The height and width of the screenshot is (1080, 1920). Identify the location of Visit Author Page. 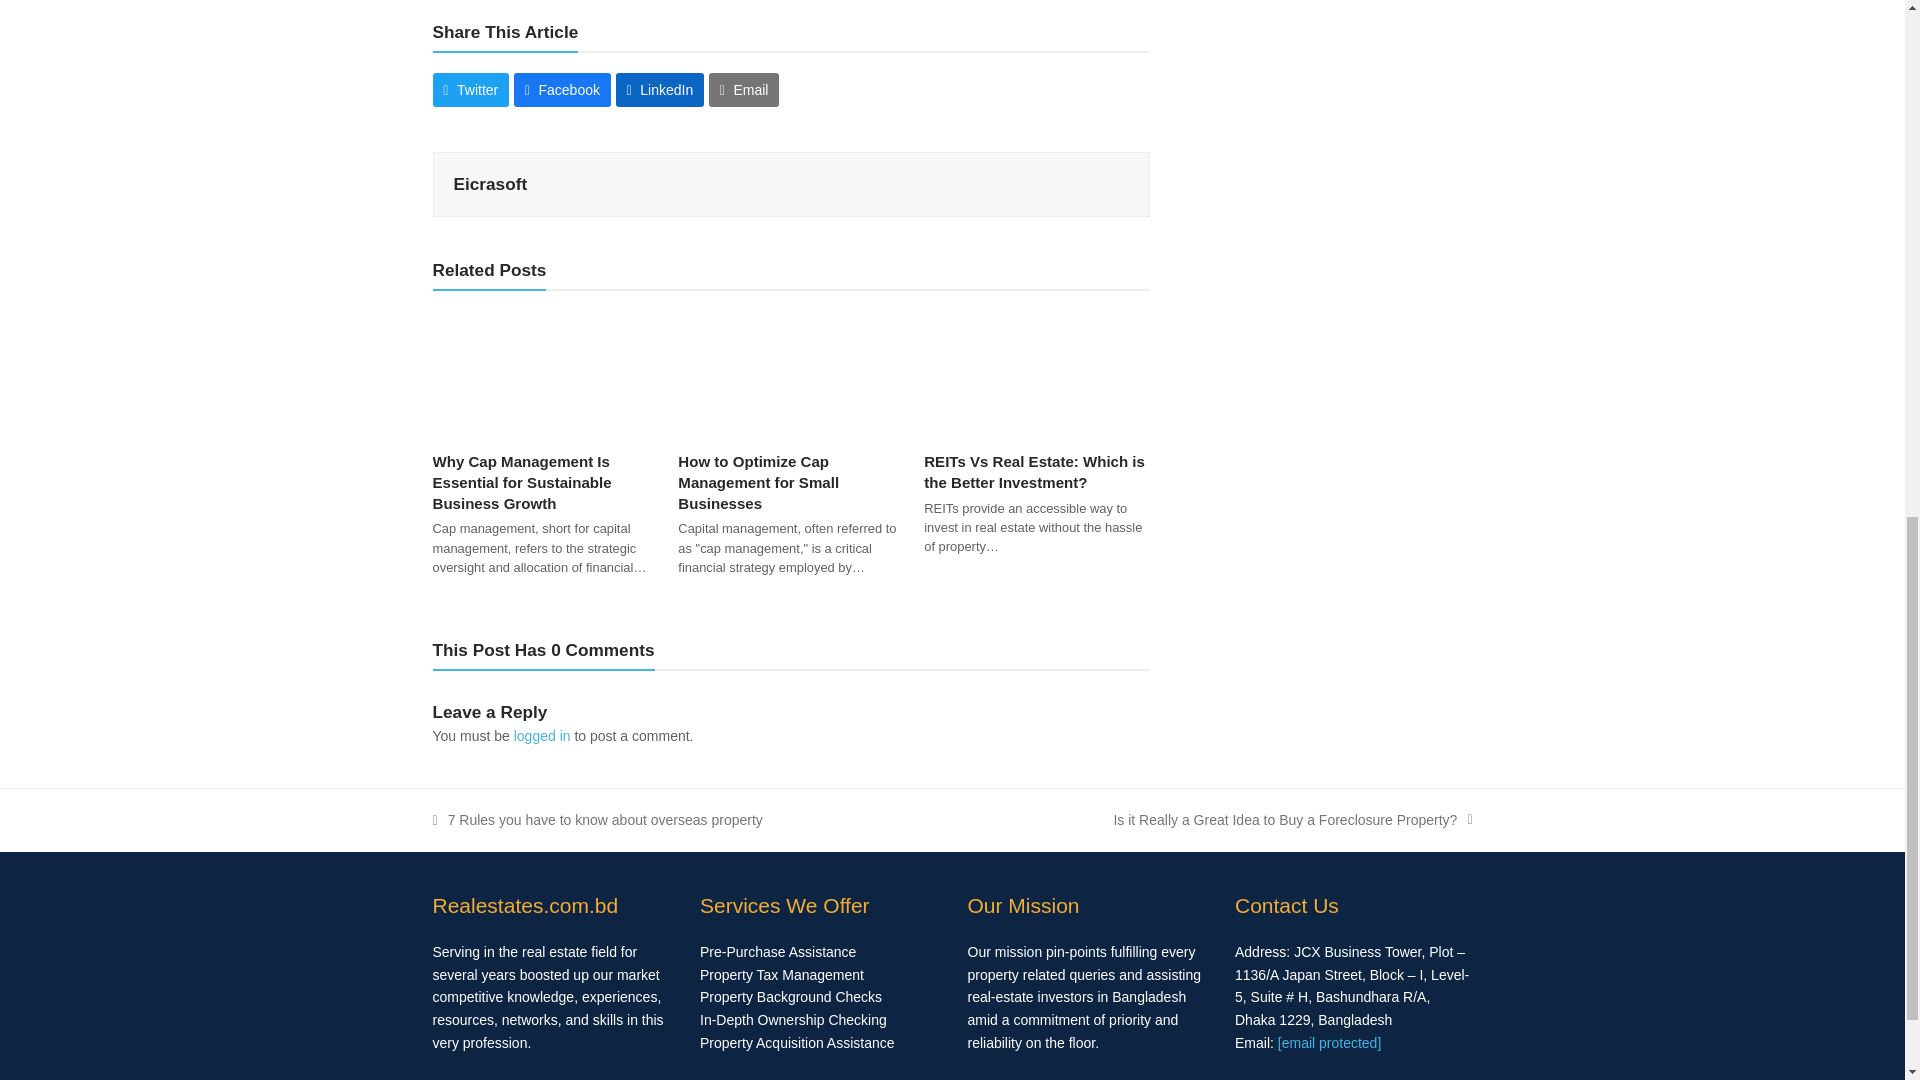
(490, 184).